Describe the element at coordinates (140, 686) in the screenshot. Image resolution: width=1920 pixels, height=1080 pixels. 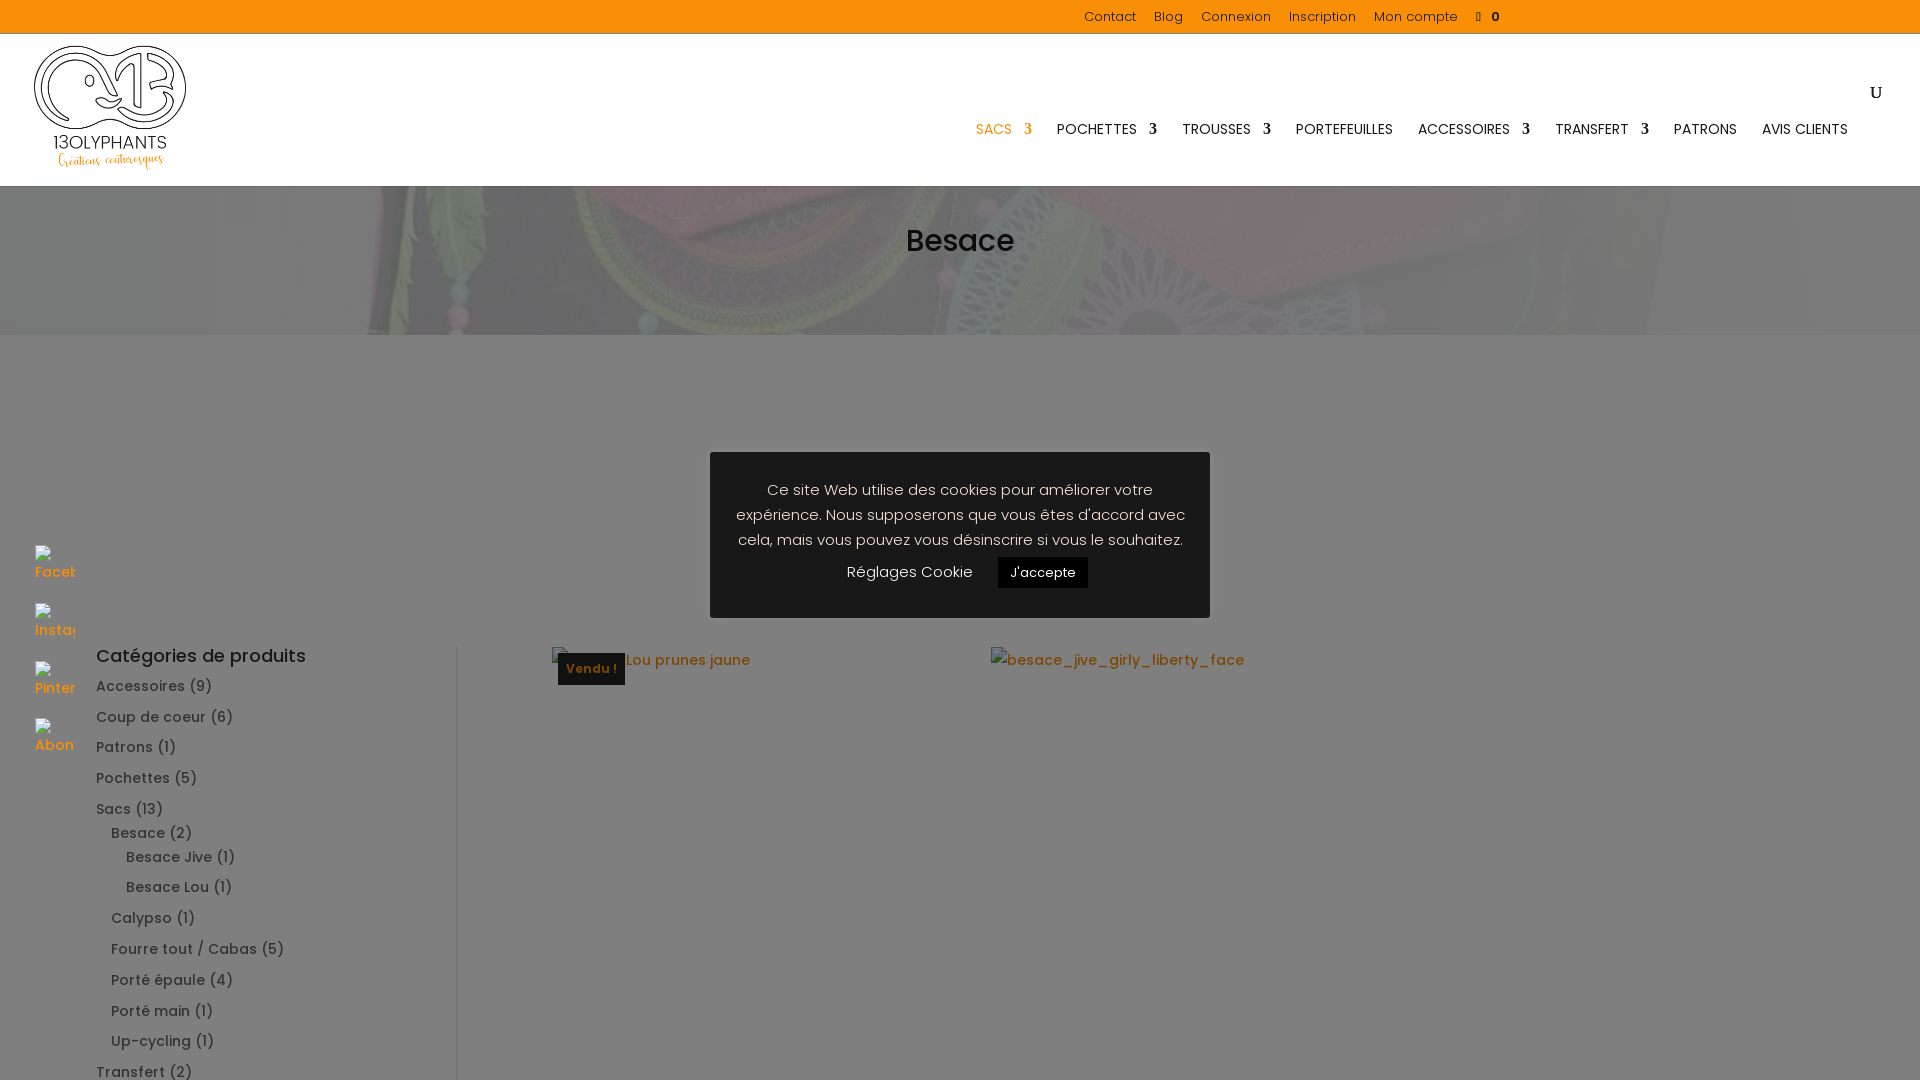
I see `Accessoires` at that location.